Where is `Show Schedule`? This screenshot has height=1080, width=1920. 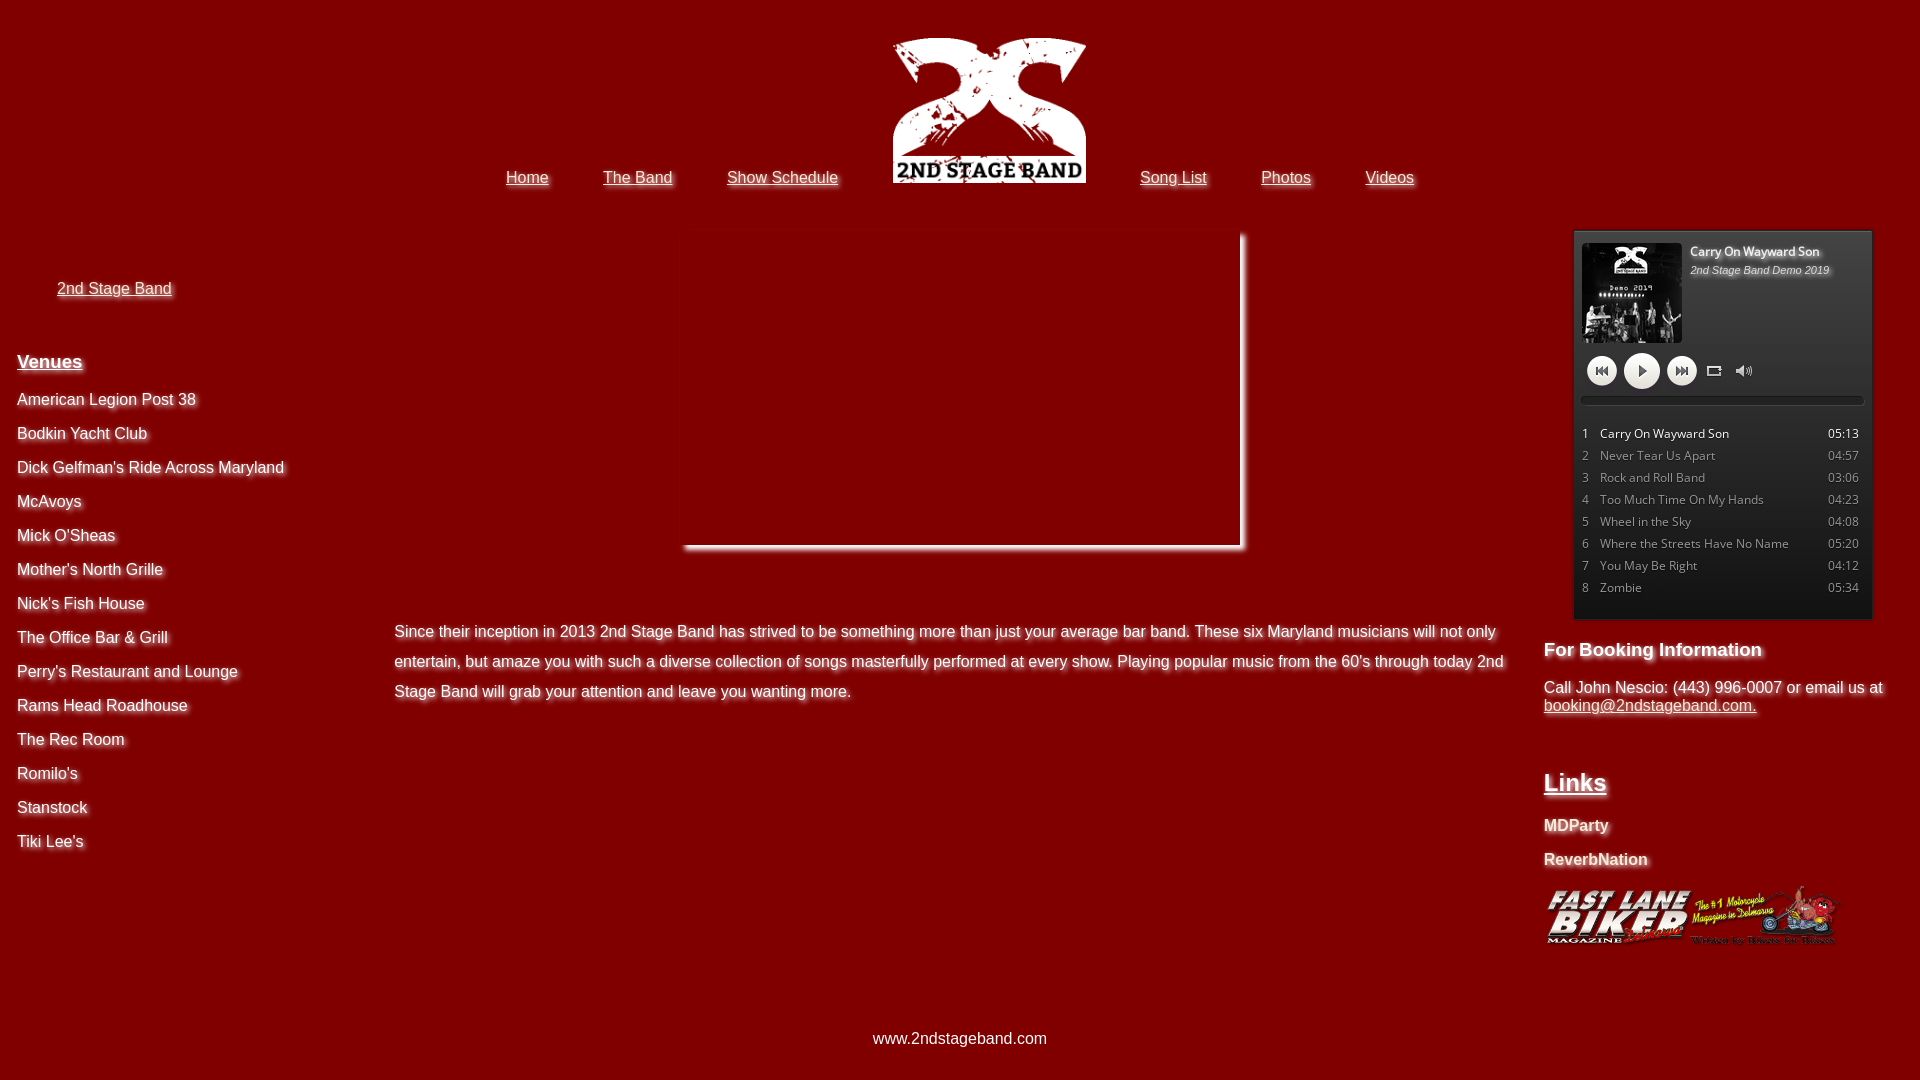 Show Schedule is located at coordinates (782, 178).